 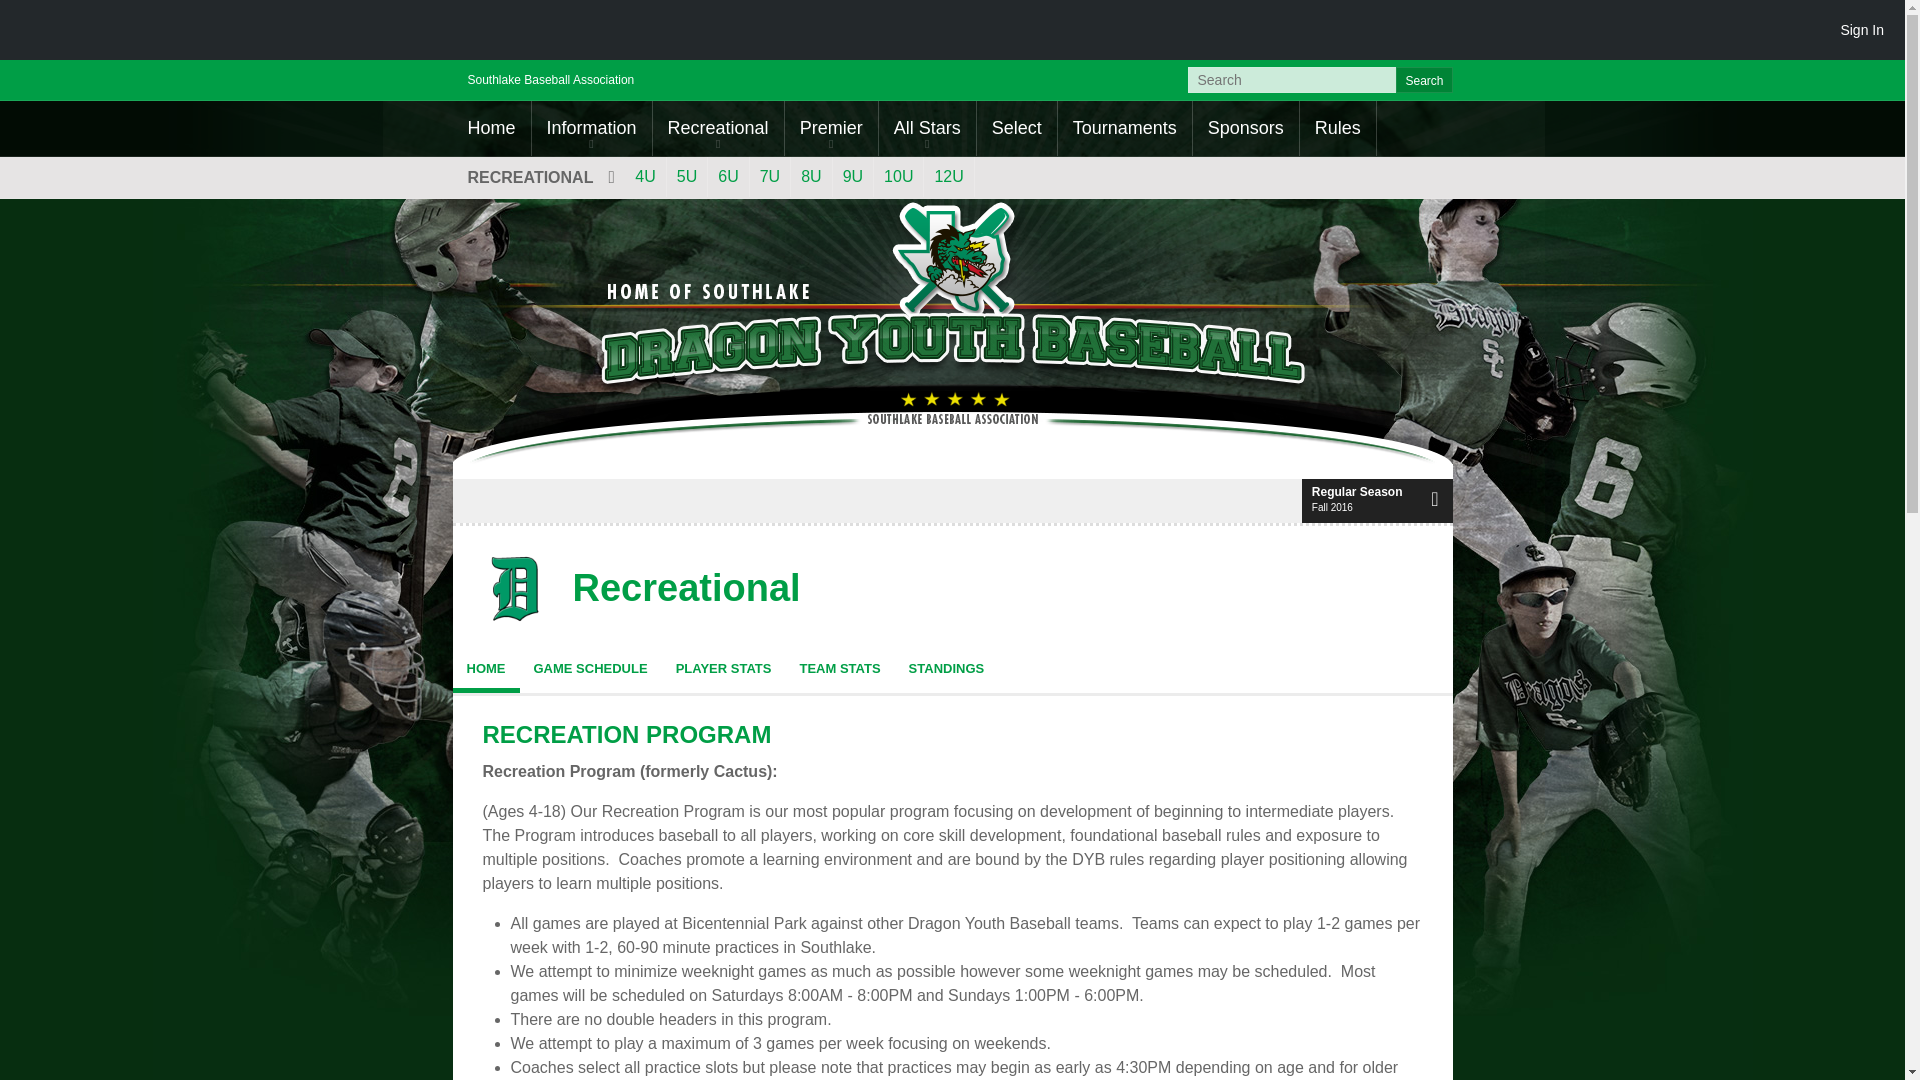 What do you see at coordinates (1246, 128) in the screenshot?
I see `click to go to 'Sponsors'` at bounding box center [1246, 128].